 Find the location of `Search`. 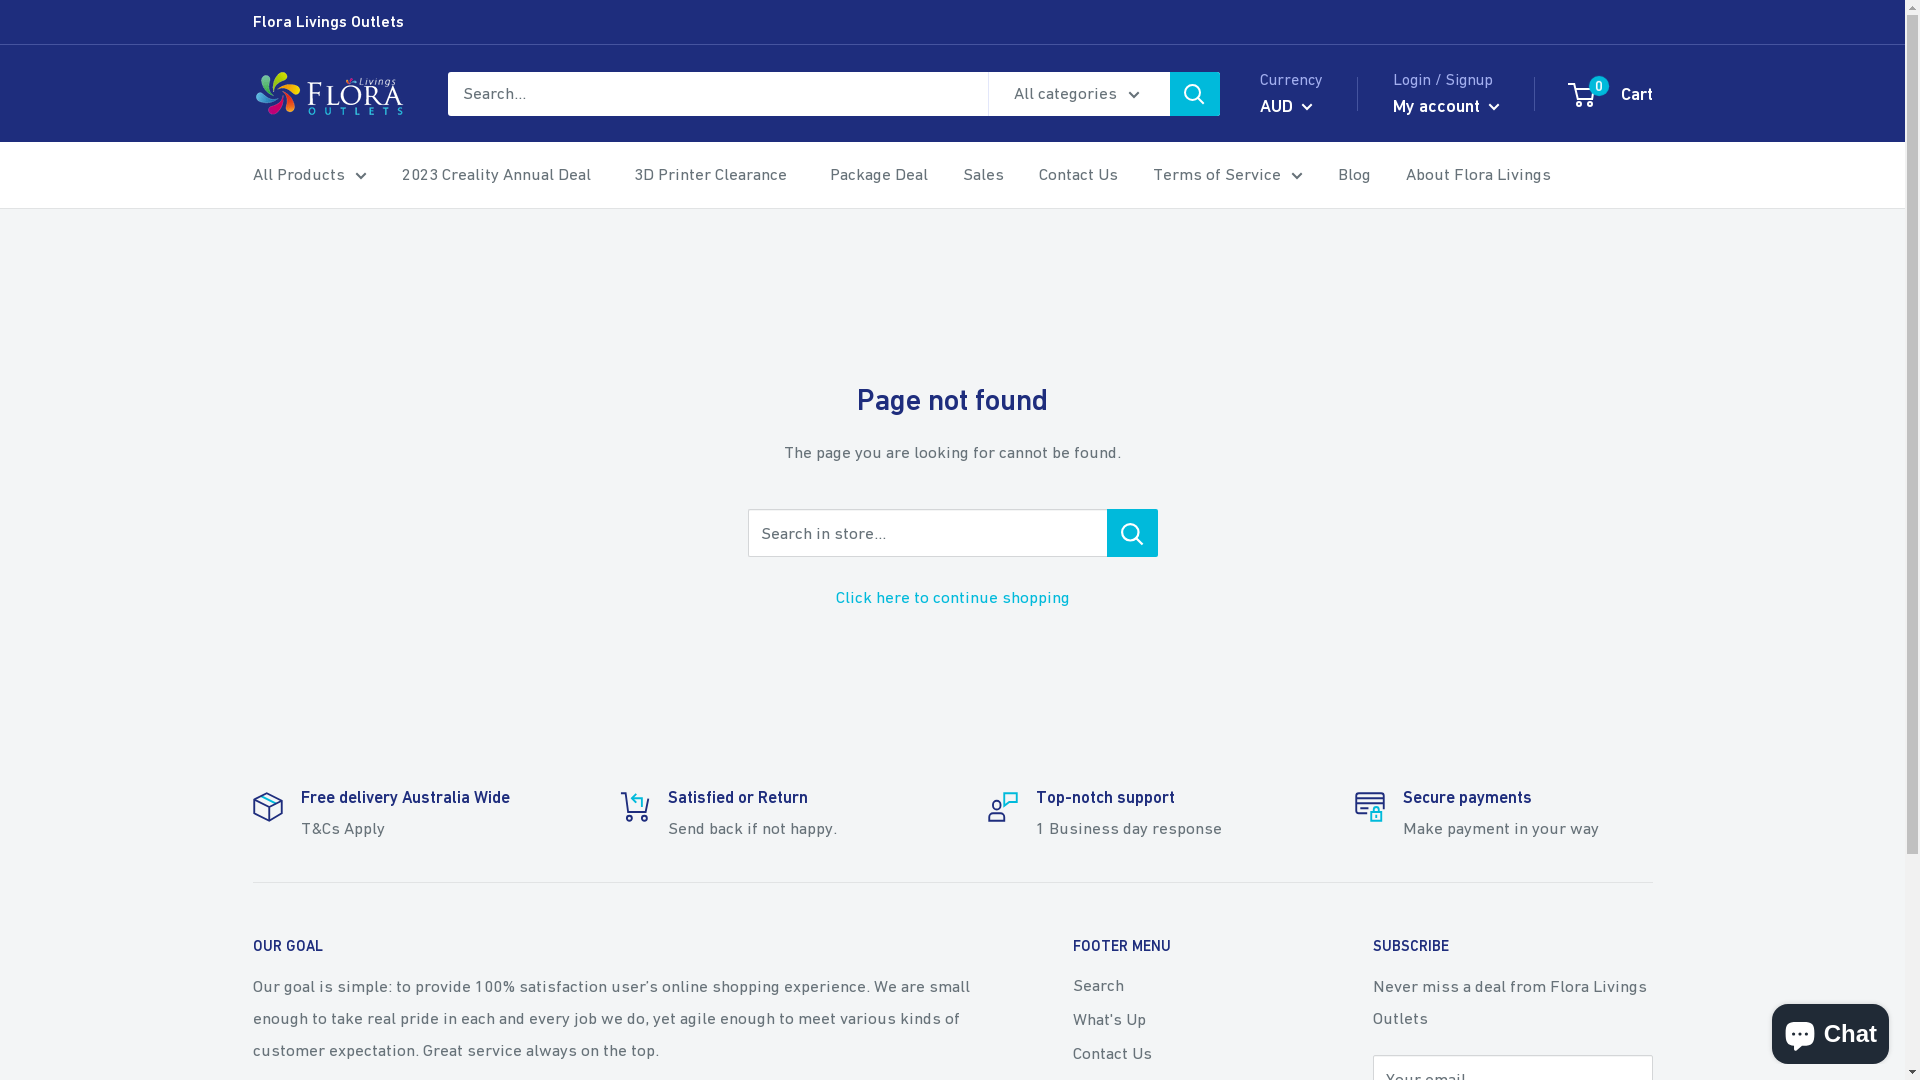

Search is located at coordinates (1187, 986).